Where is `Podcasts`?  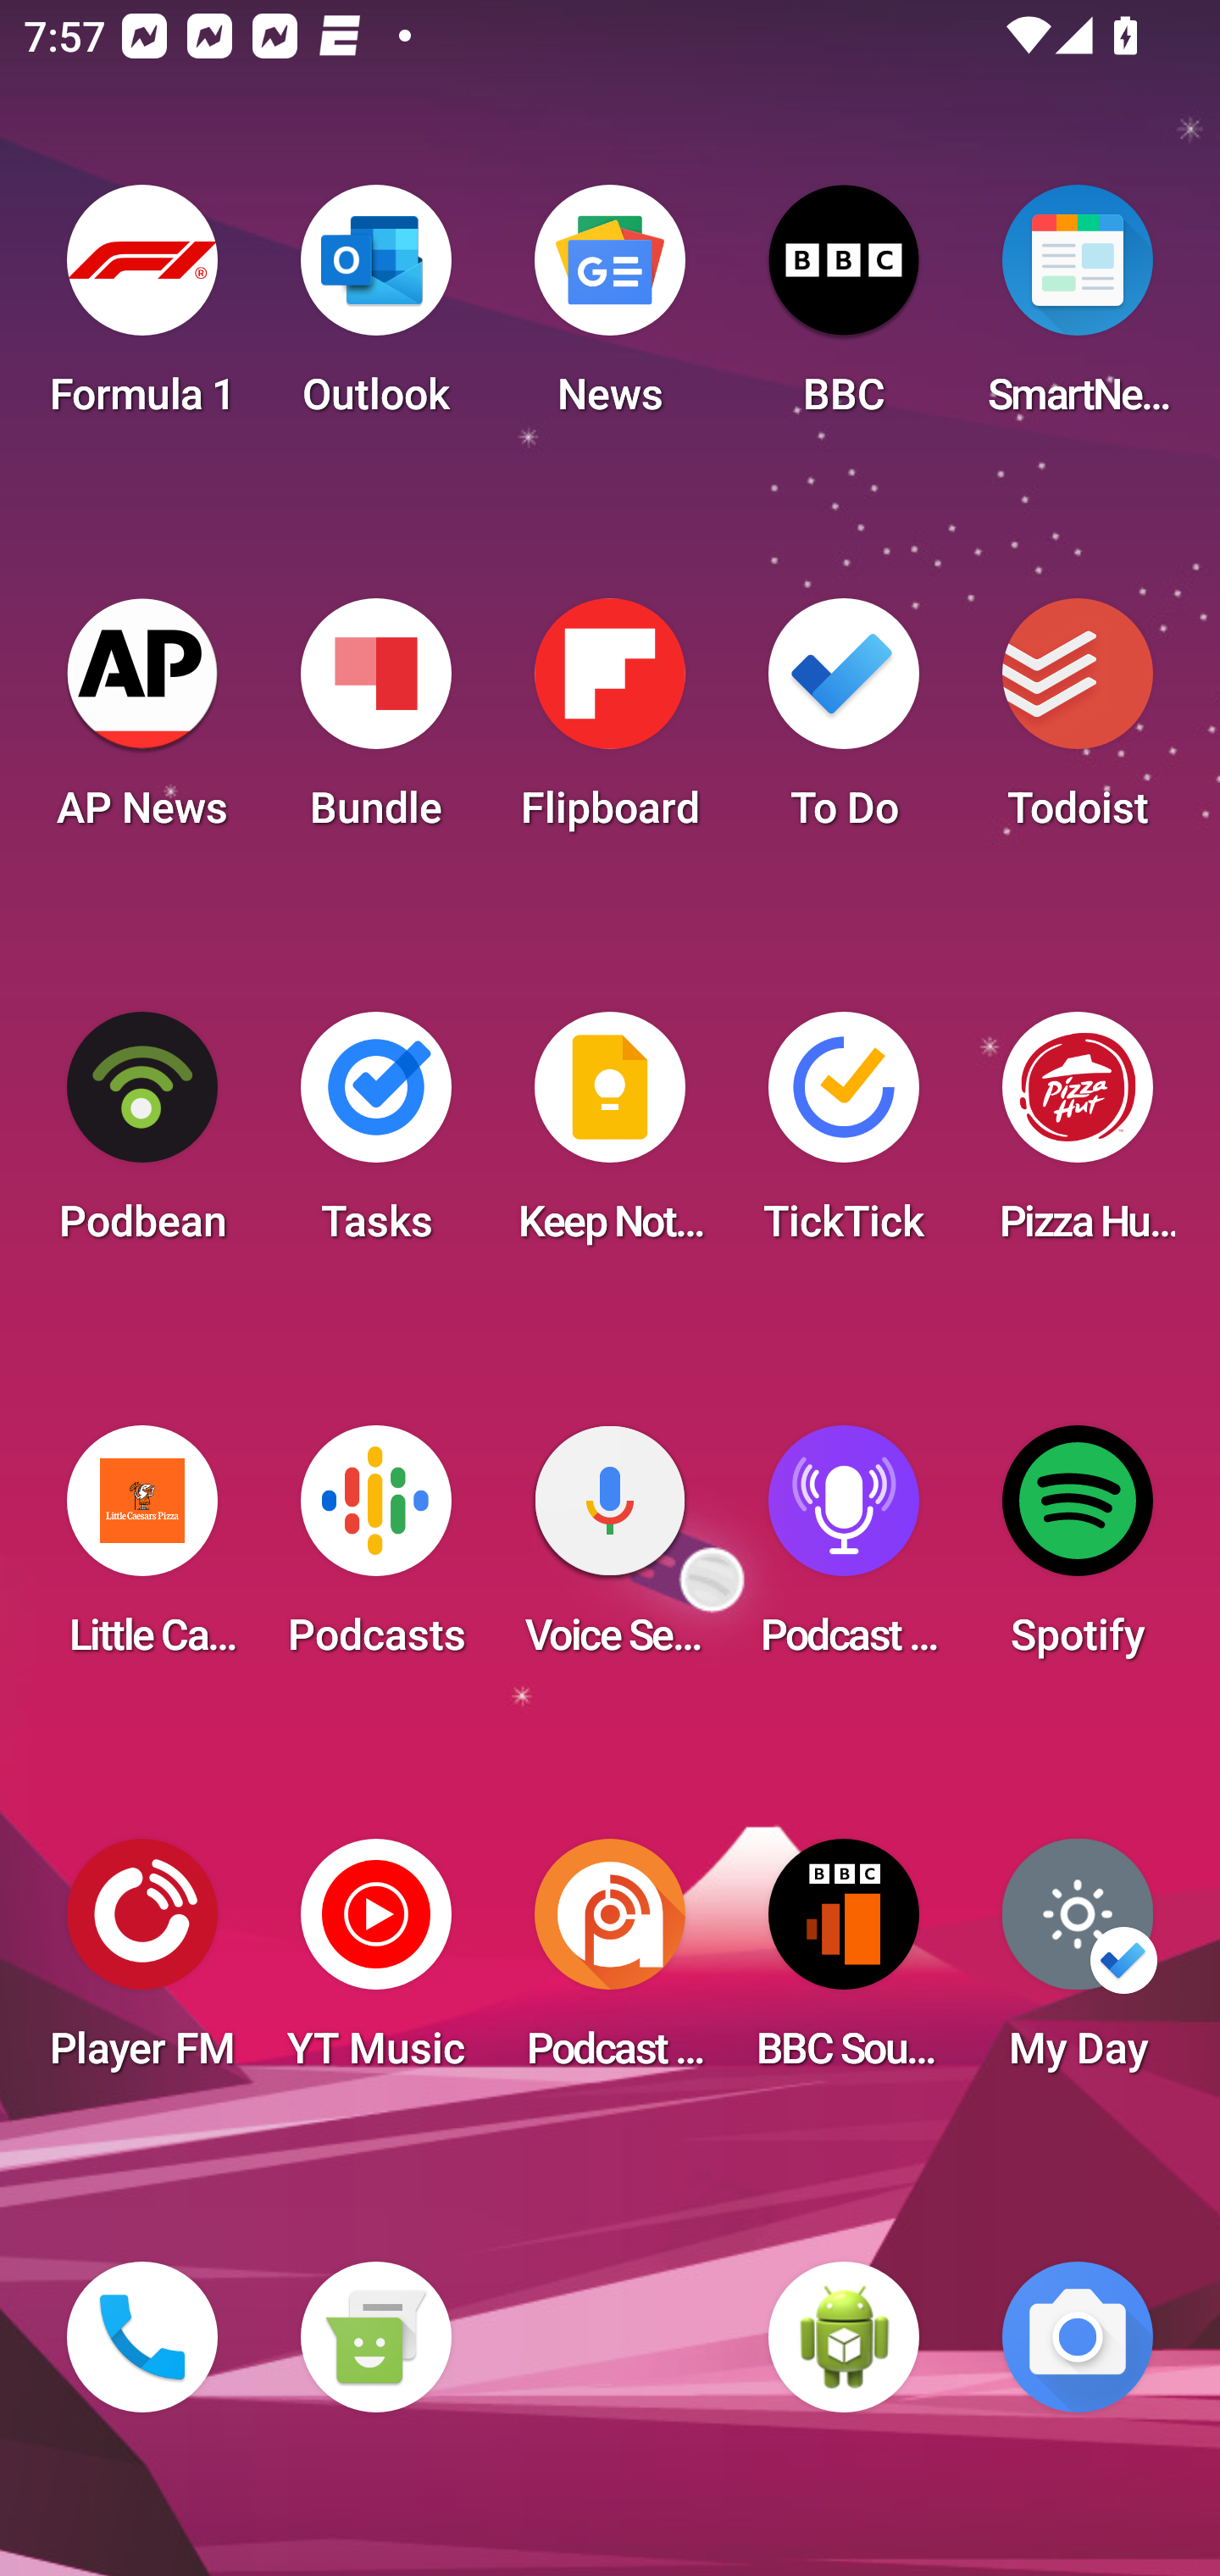 Podcasts is located at coordinates (375, 1551).